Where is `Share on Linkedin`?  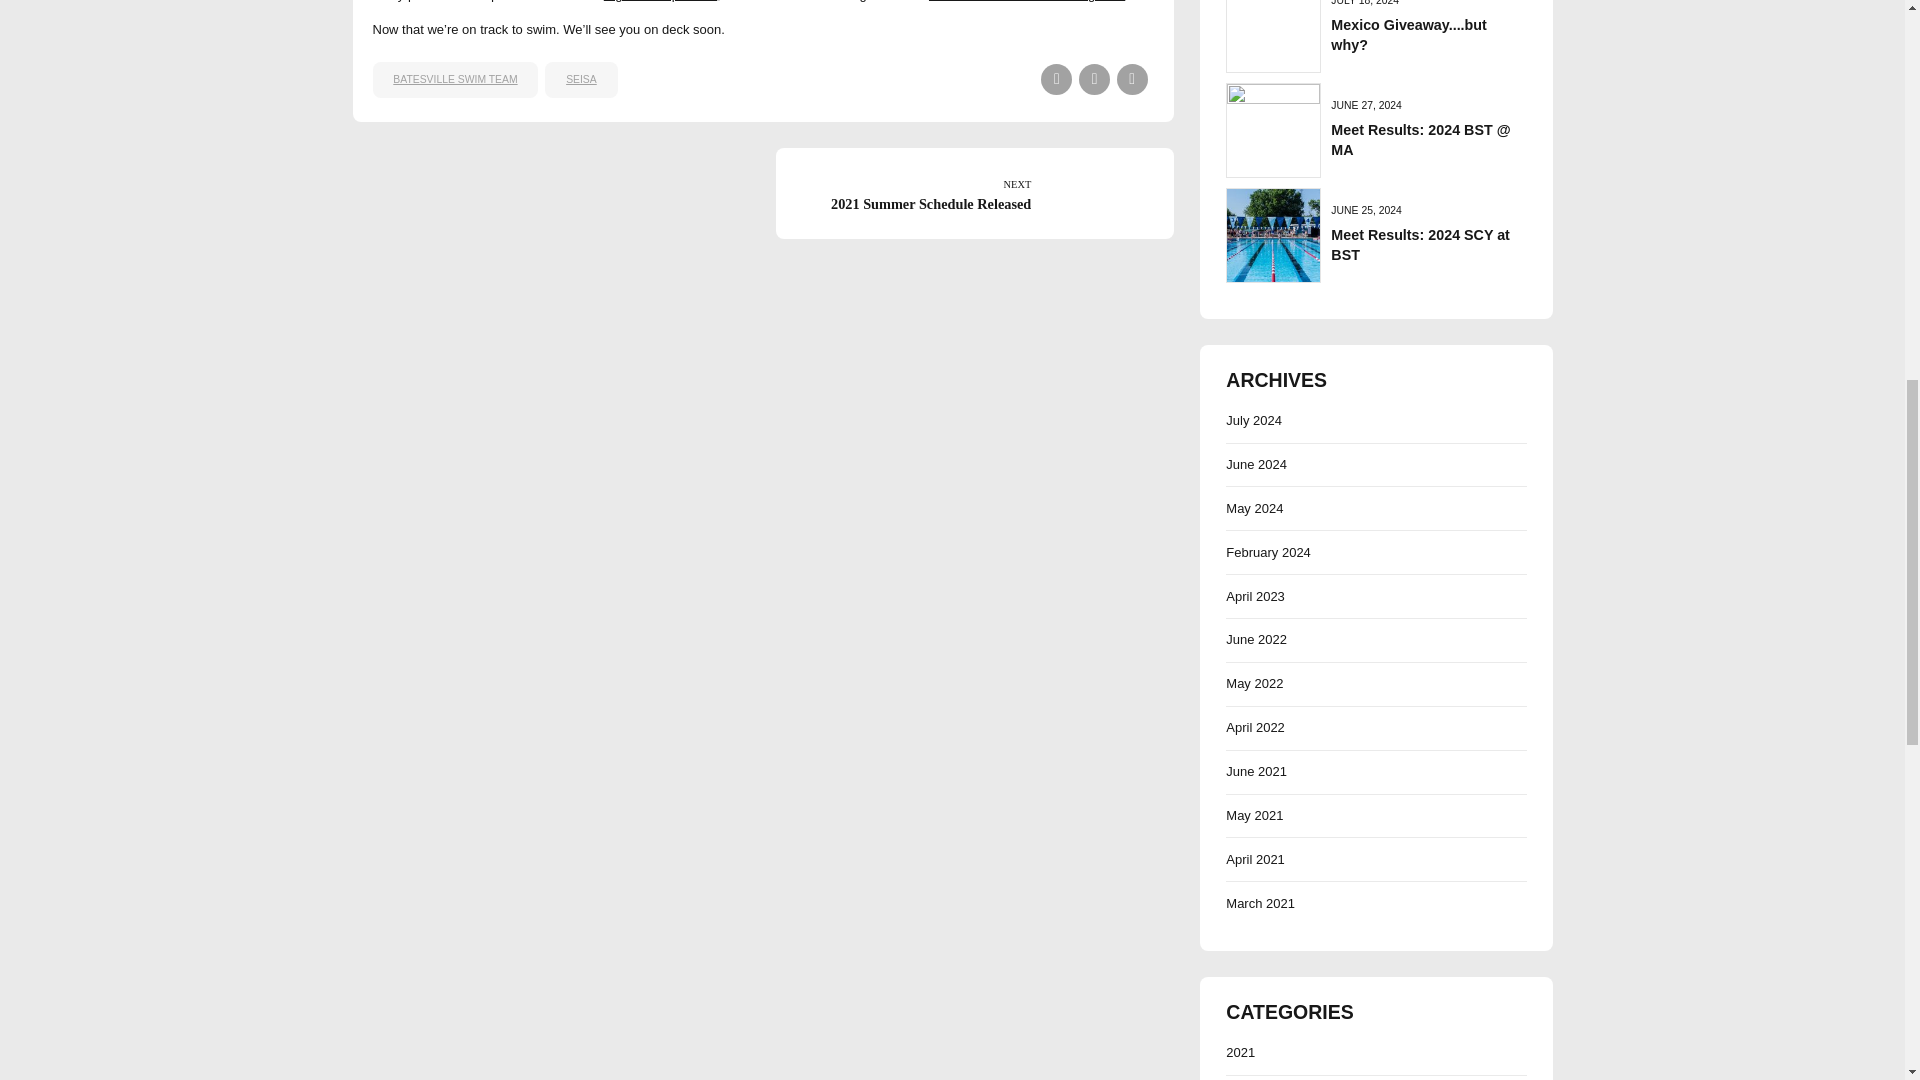 Share on Linkedin is located at coordinates (660, 1).